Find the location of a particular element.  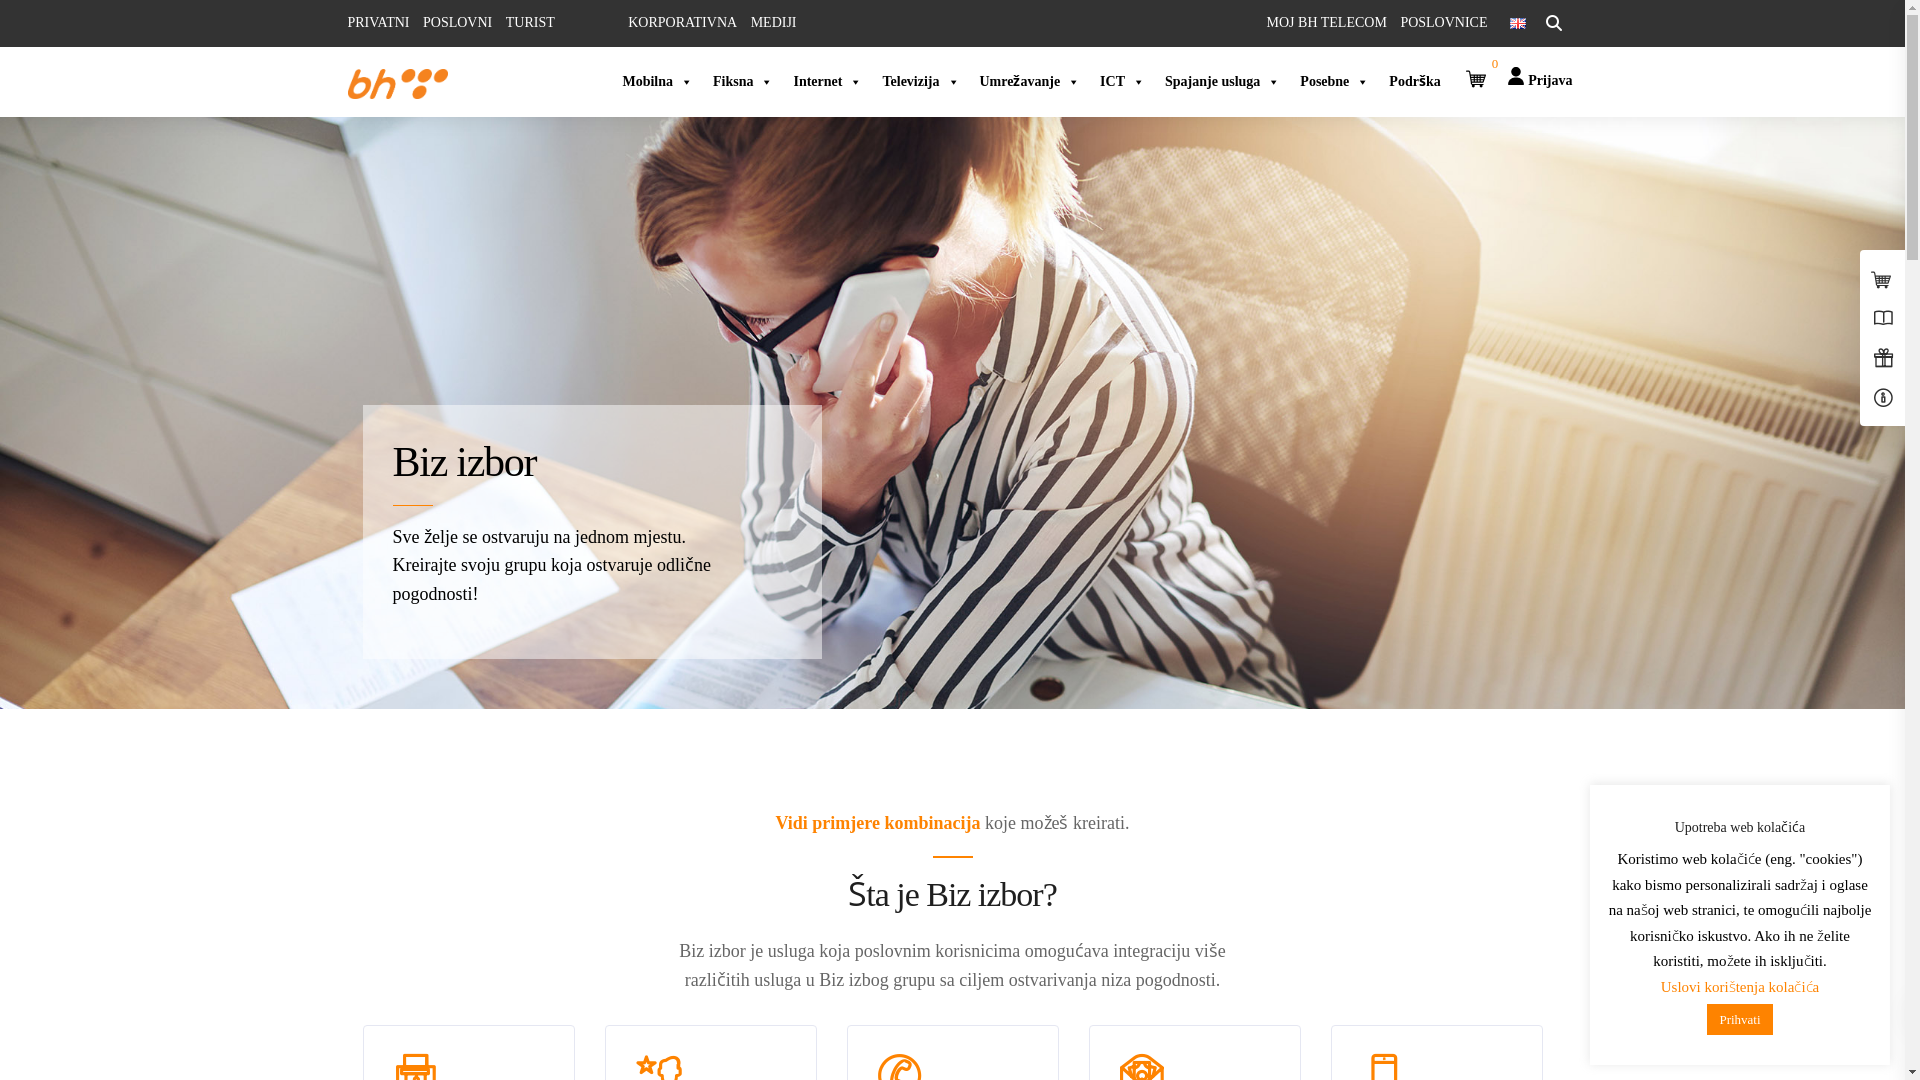

Prihvati is located at coordinates (1740, 1020).